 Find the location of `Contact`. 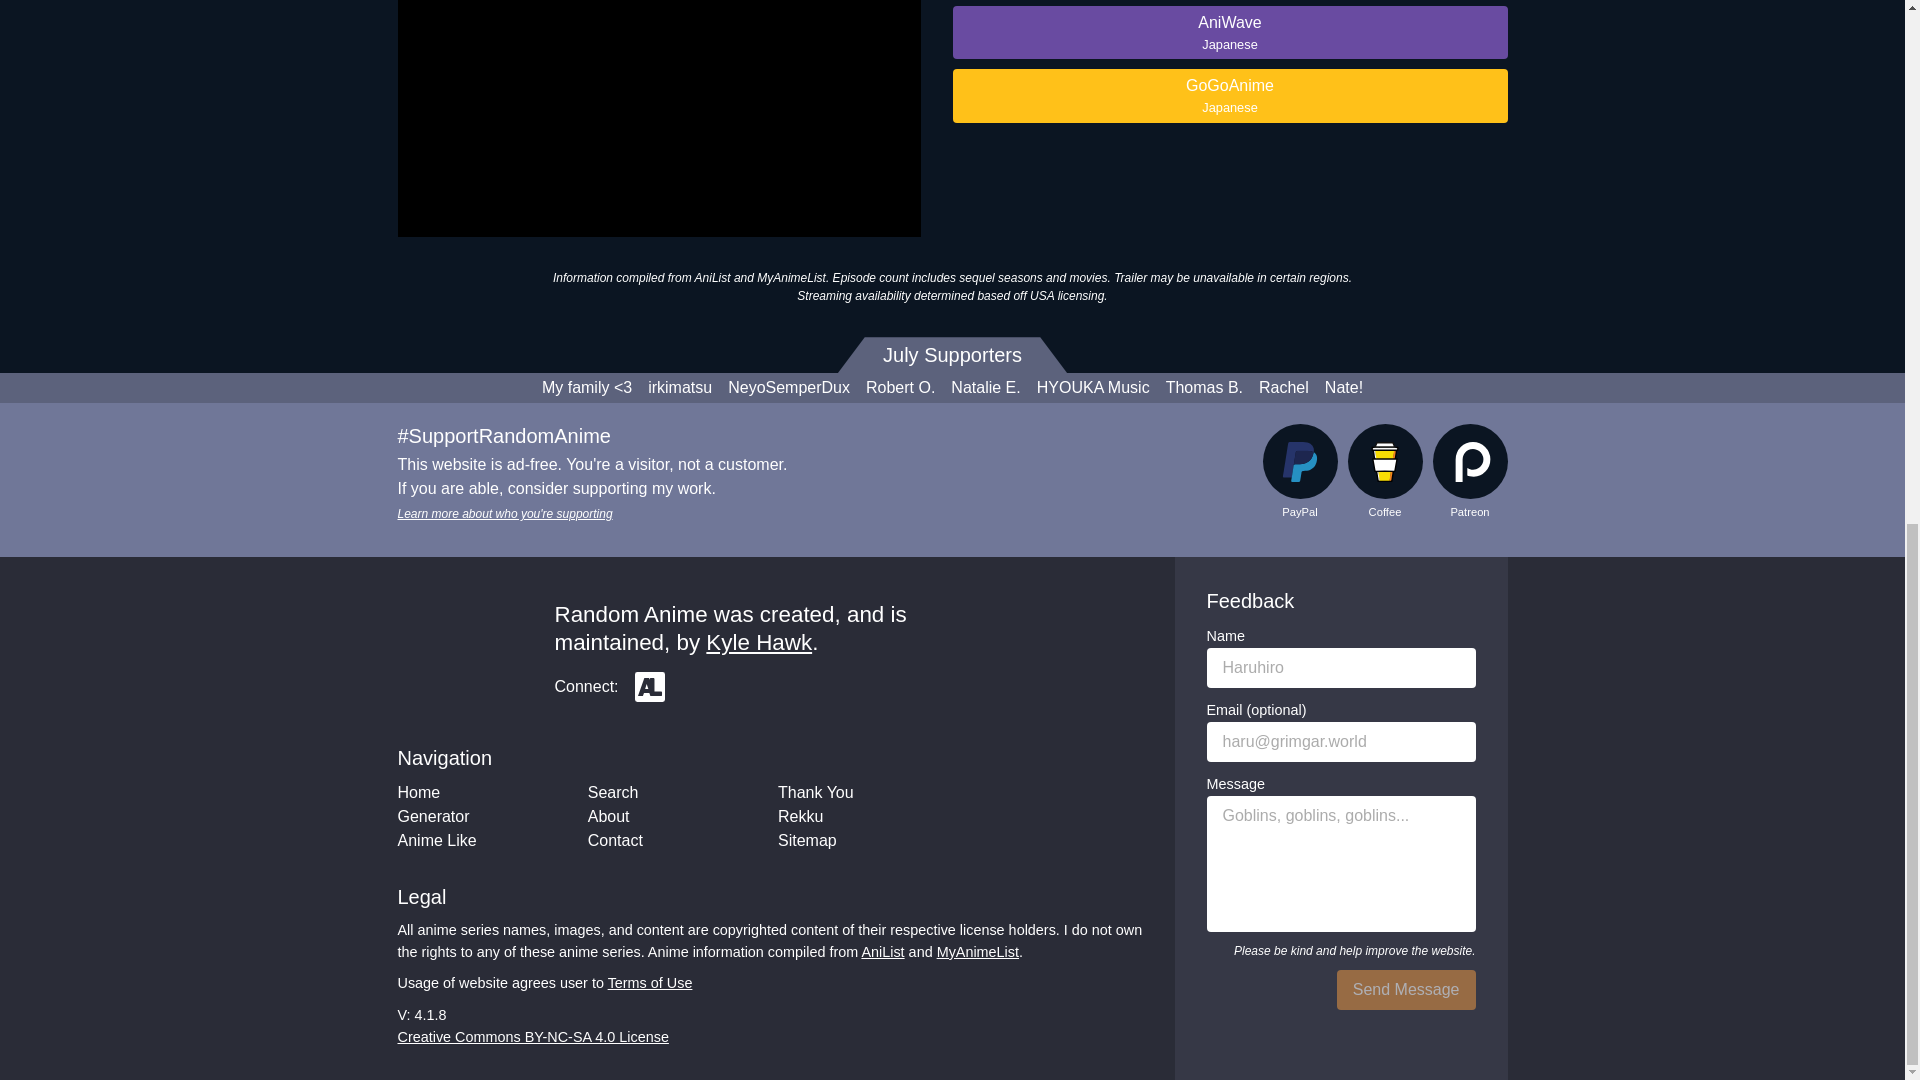

Contact is located at coordinates (615, 840).